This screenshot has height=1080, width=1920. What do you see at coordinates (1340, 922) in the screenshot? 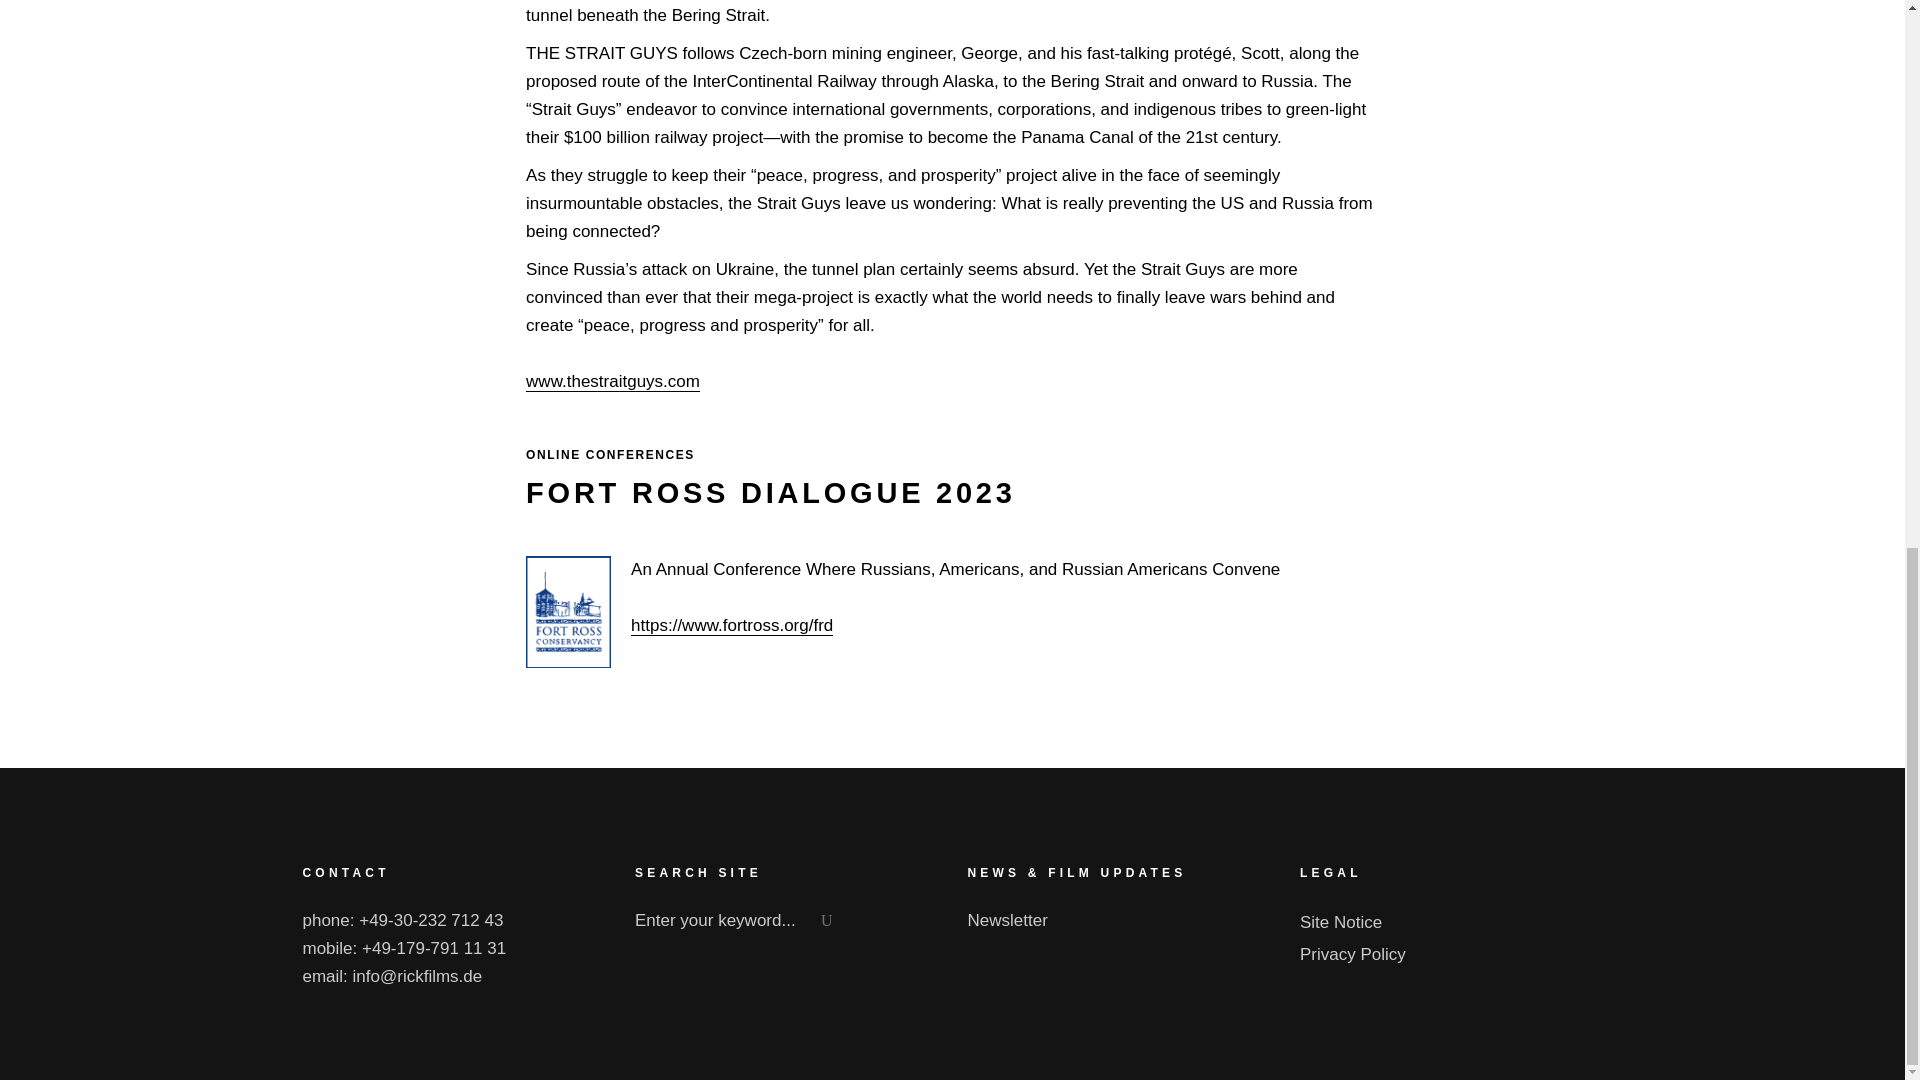
I see `Site Notice` at bounding box center [1340, 922].